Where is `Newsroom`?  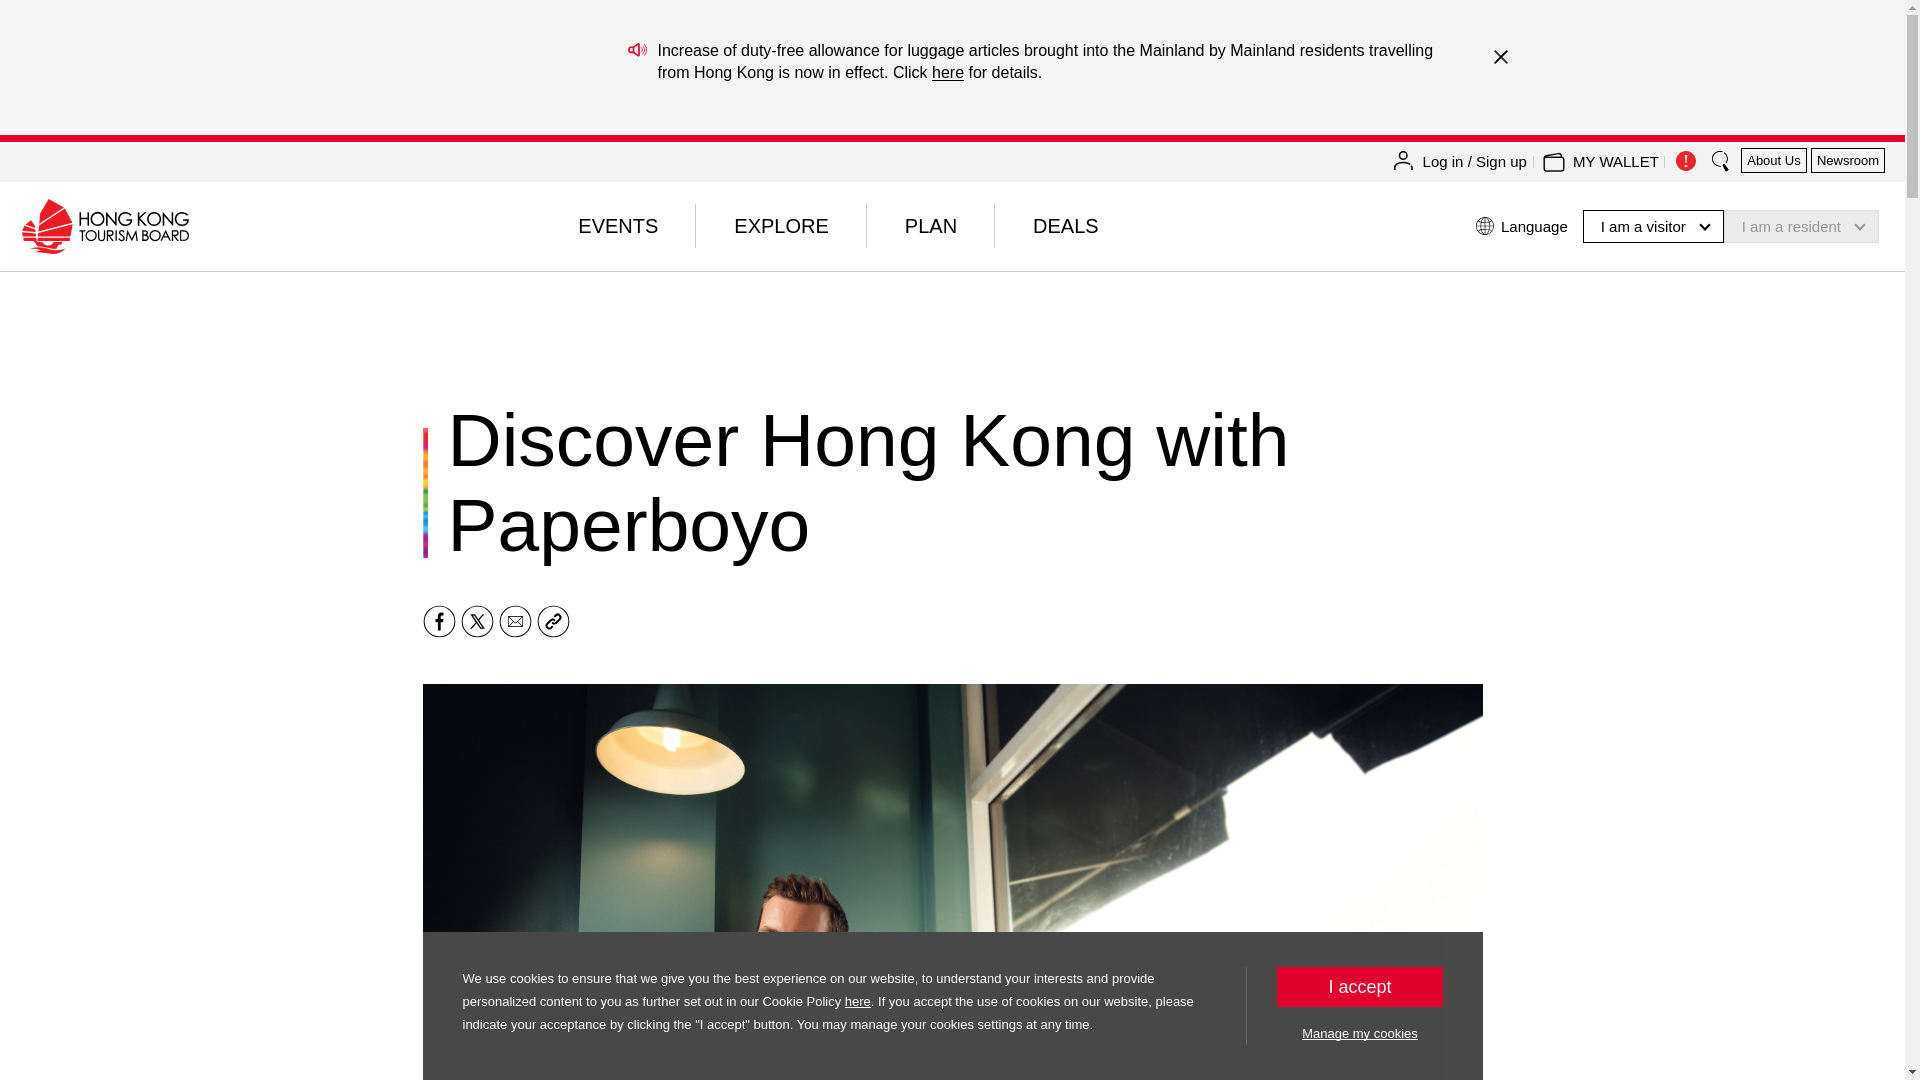 Newsroom is located at coordinates (1848, 160).